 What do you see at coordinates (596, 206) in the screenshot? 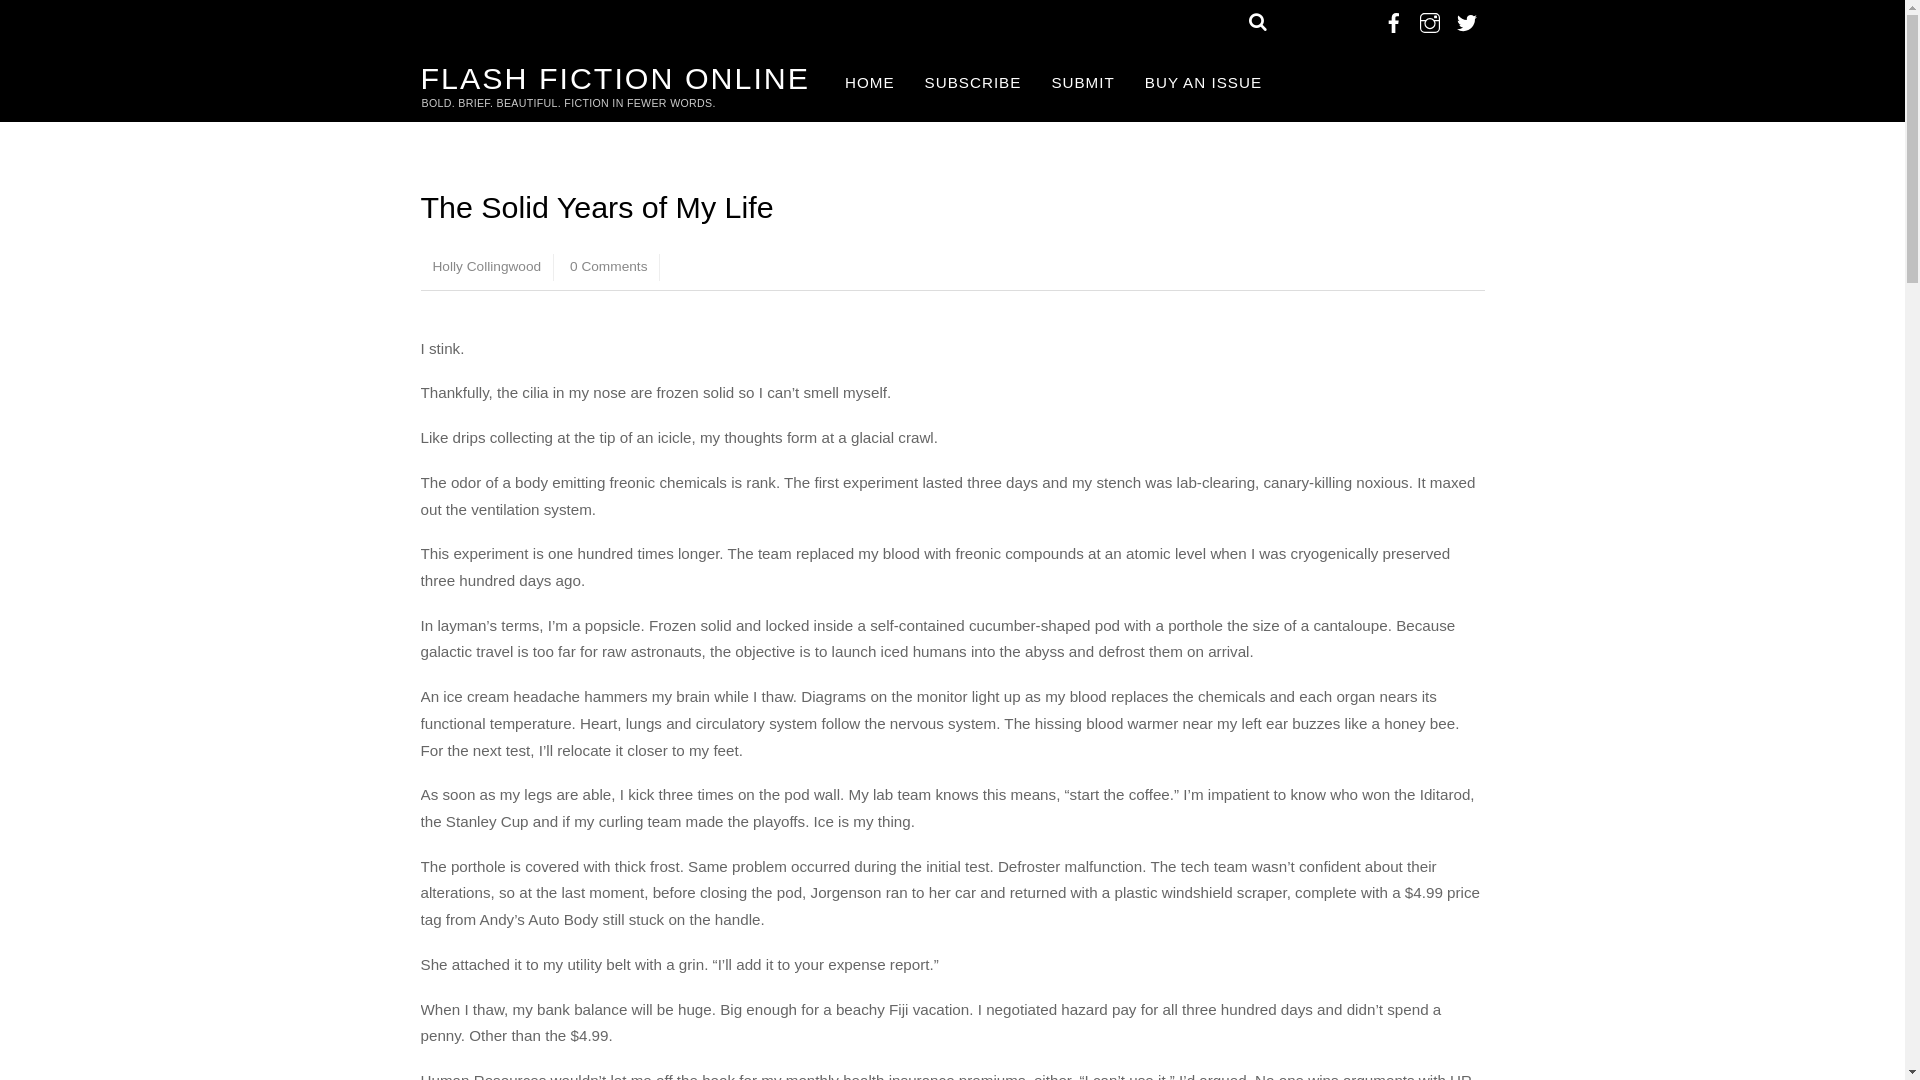
I see `The Solid Years of My Life` at bounding box center [596, 206].